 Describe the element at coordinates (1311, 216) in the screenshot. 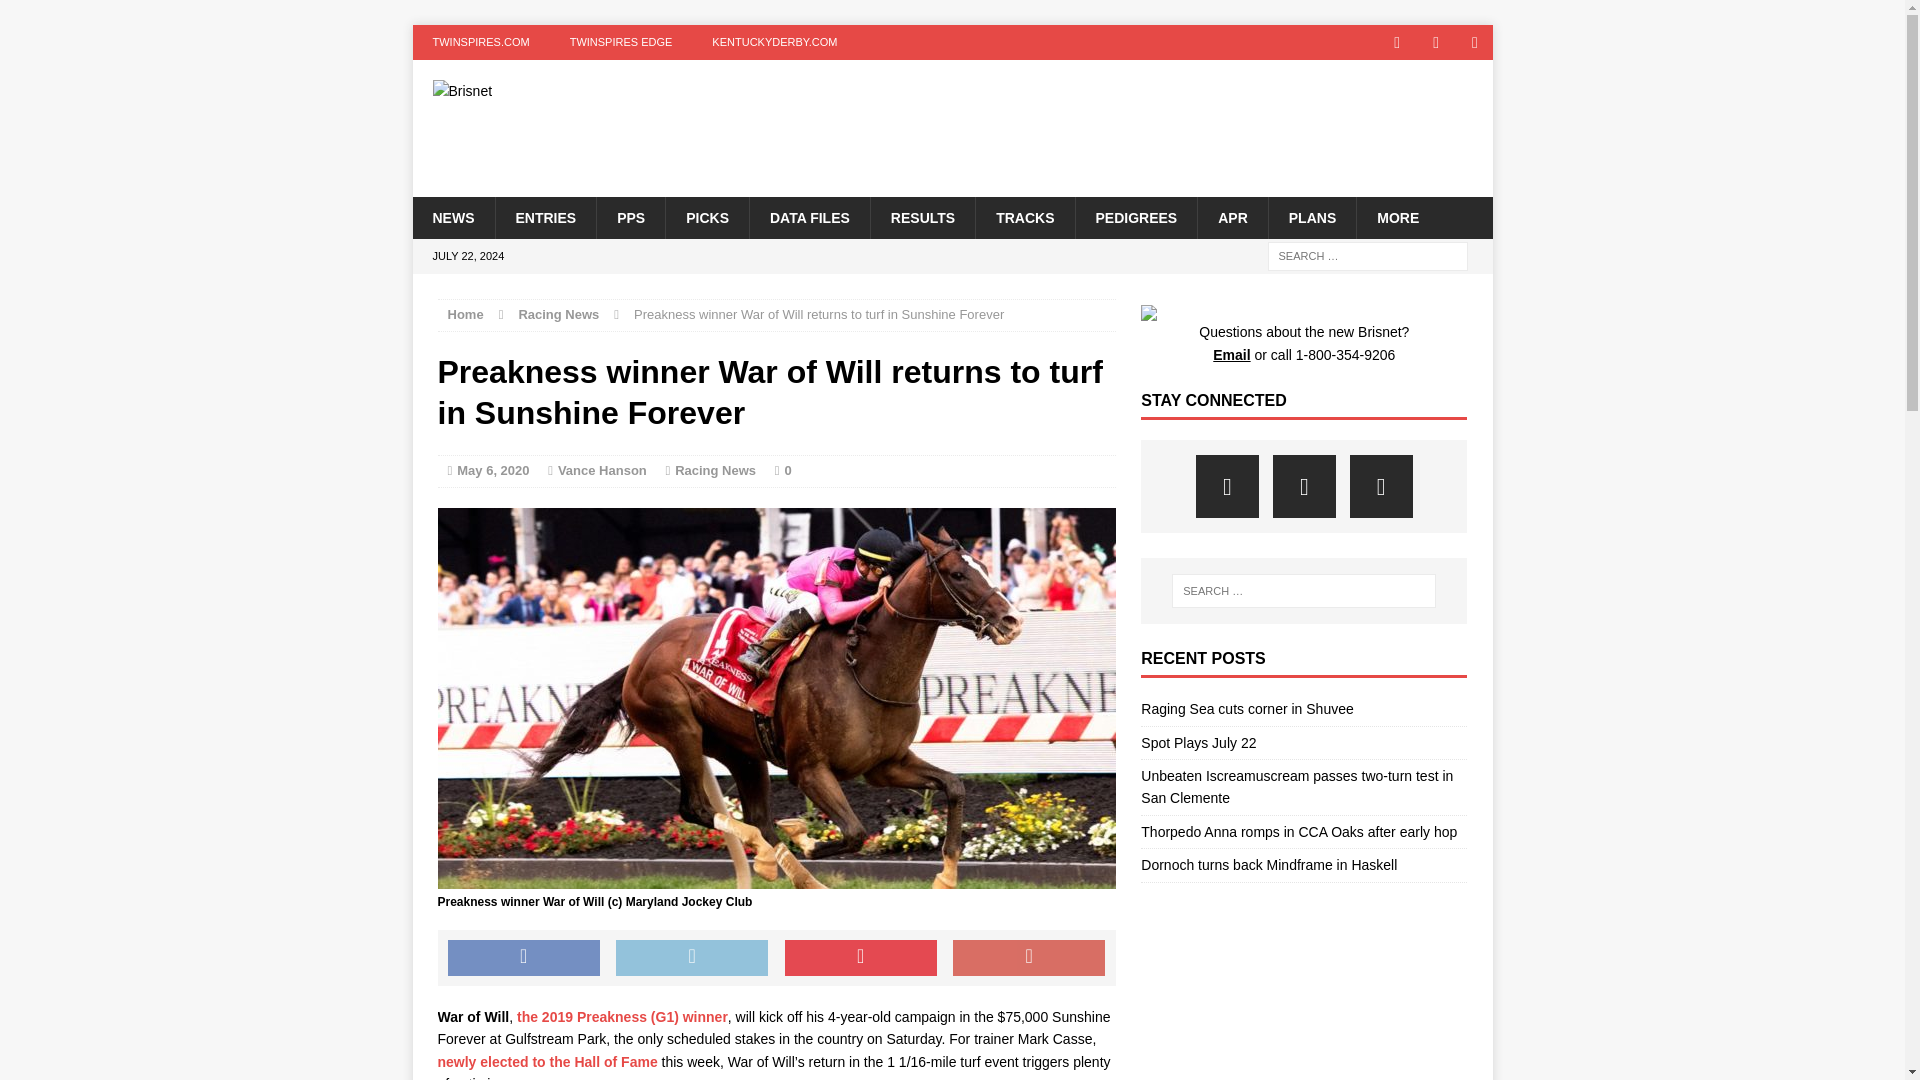

I see `PLANS` at that location.